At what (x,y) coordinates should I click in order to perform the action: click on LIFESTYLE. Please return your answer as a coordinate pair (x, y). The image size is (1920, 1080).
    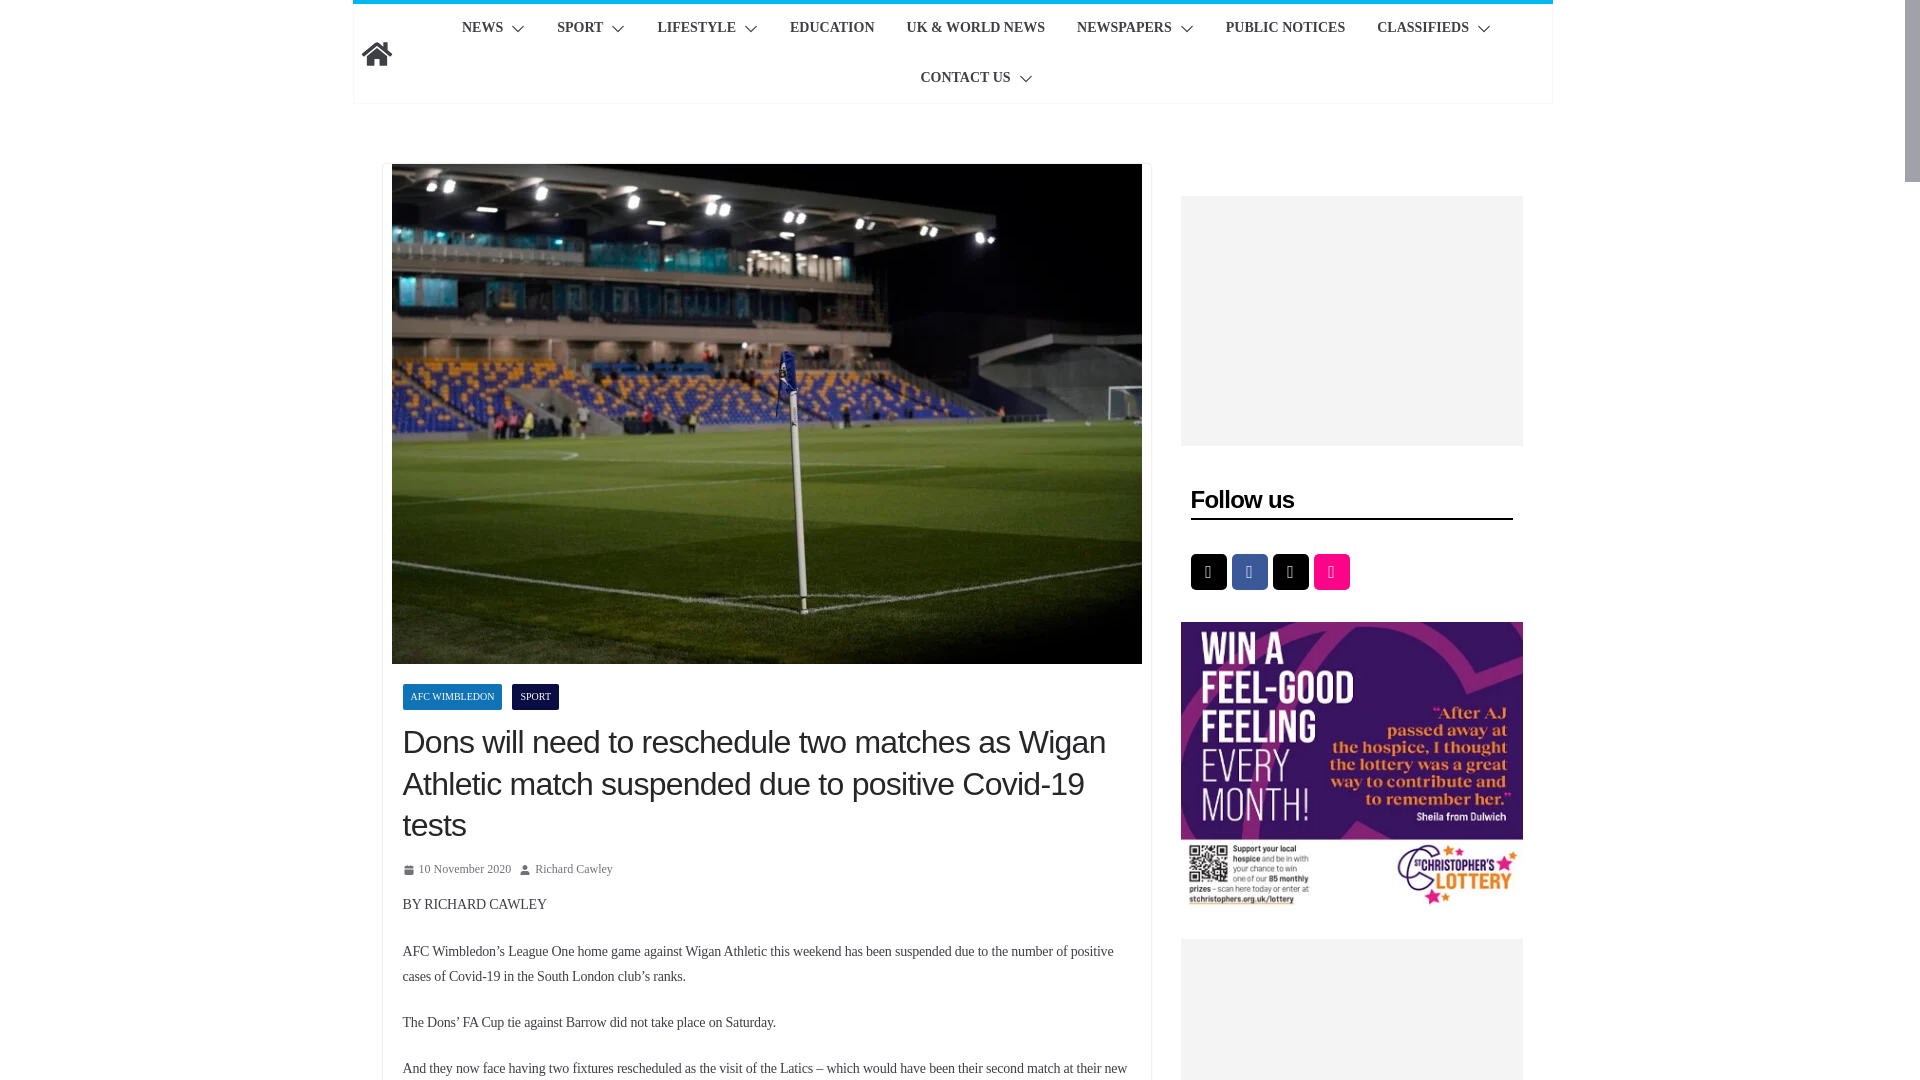
    Looking at the image, I should click on (696, 29).